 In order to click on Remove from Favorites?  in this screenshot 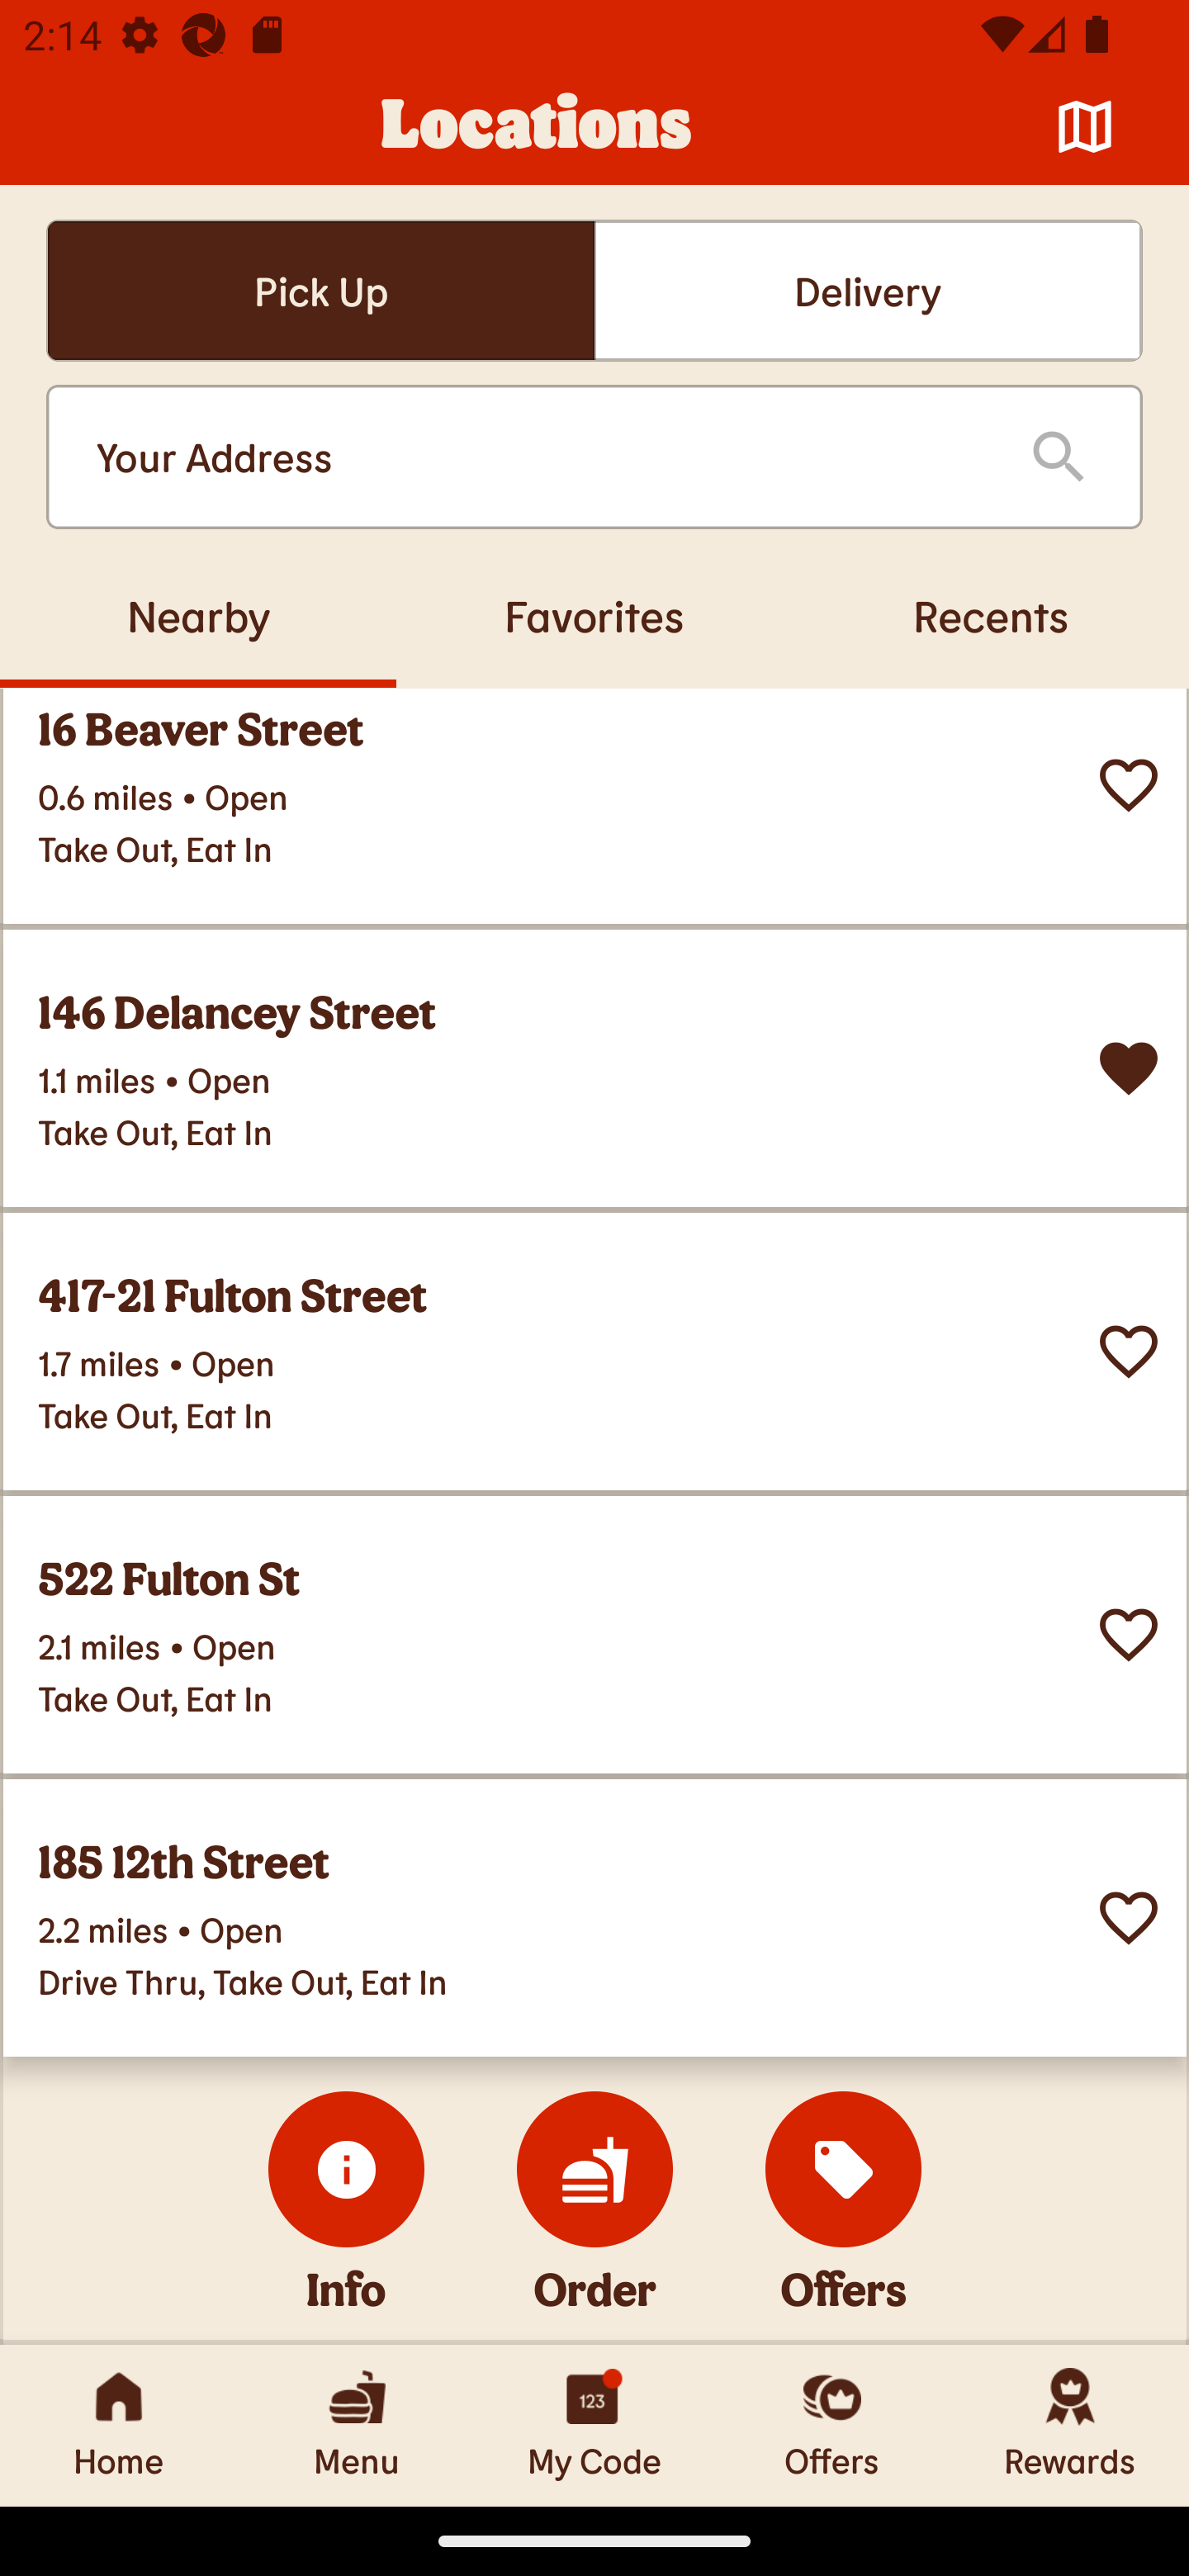, I will do `click(1129, 1068)`.